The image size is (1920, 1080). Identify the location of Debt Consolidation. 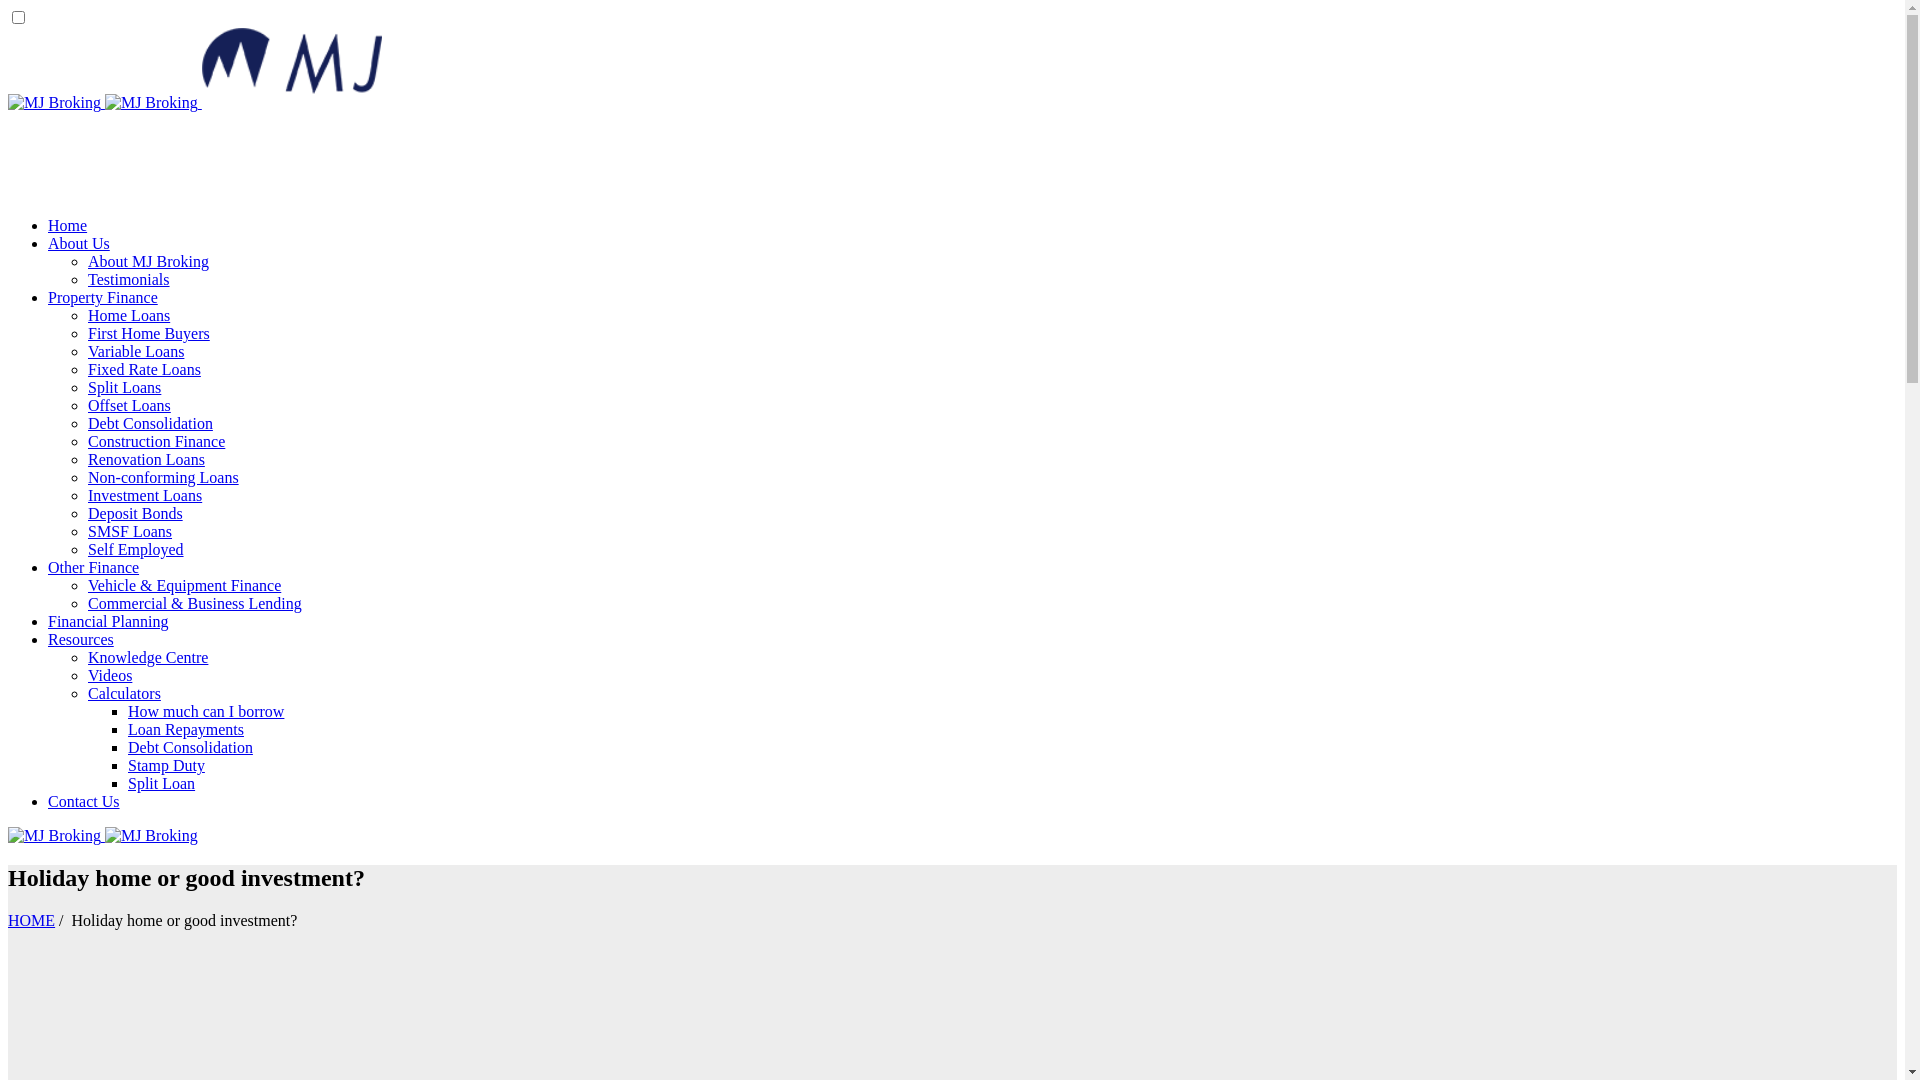
(190, 748).